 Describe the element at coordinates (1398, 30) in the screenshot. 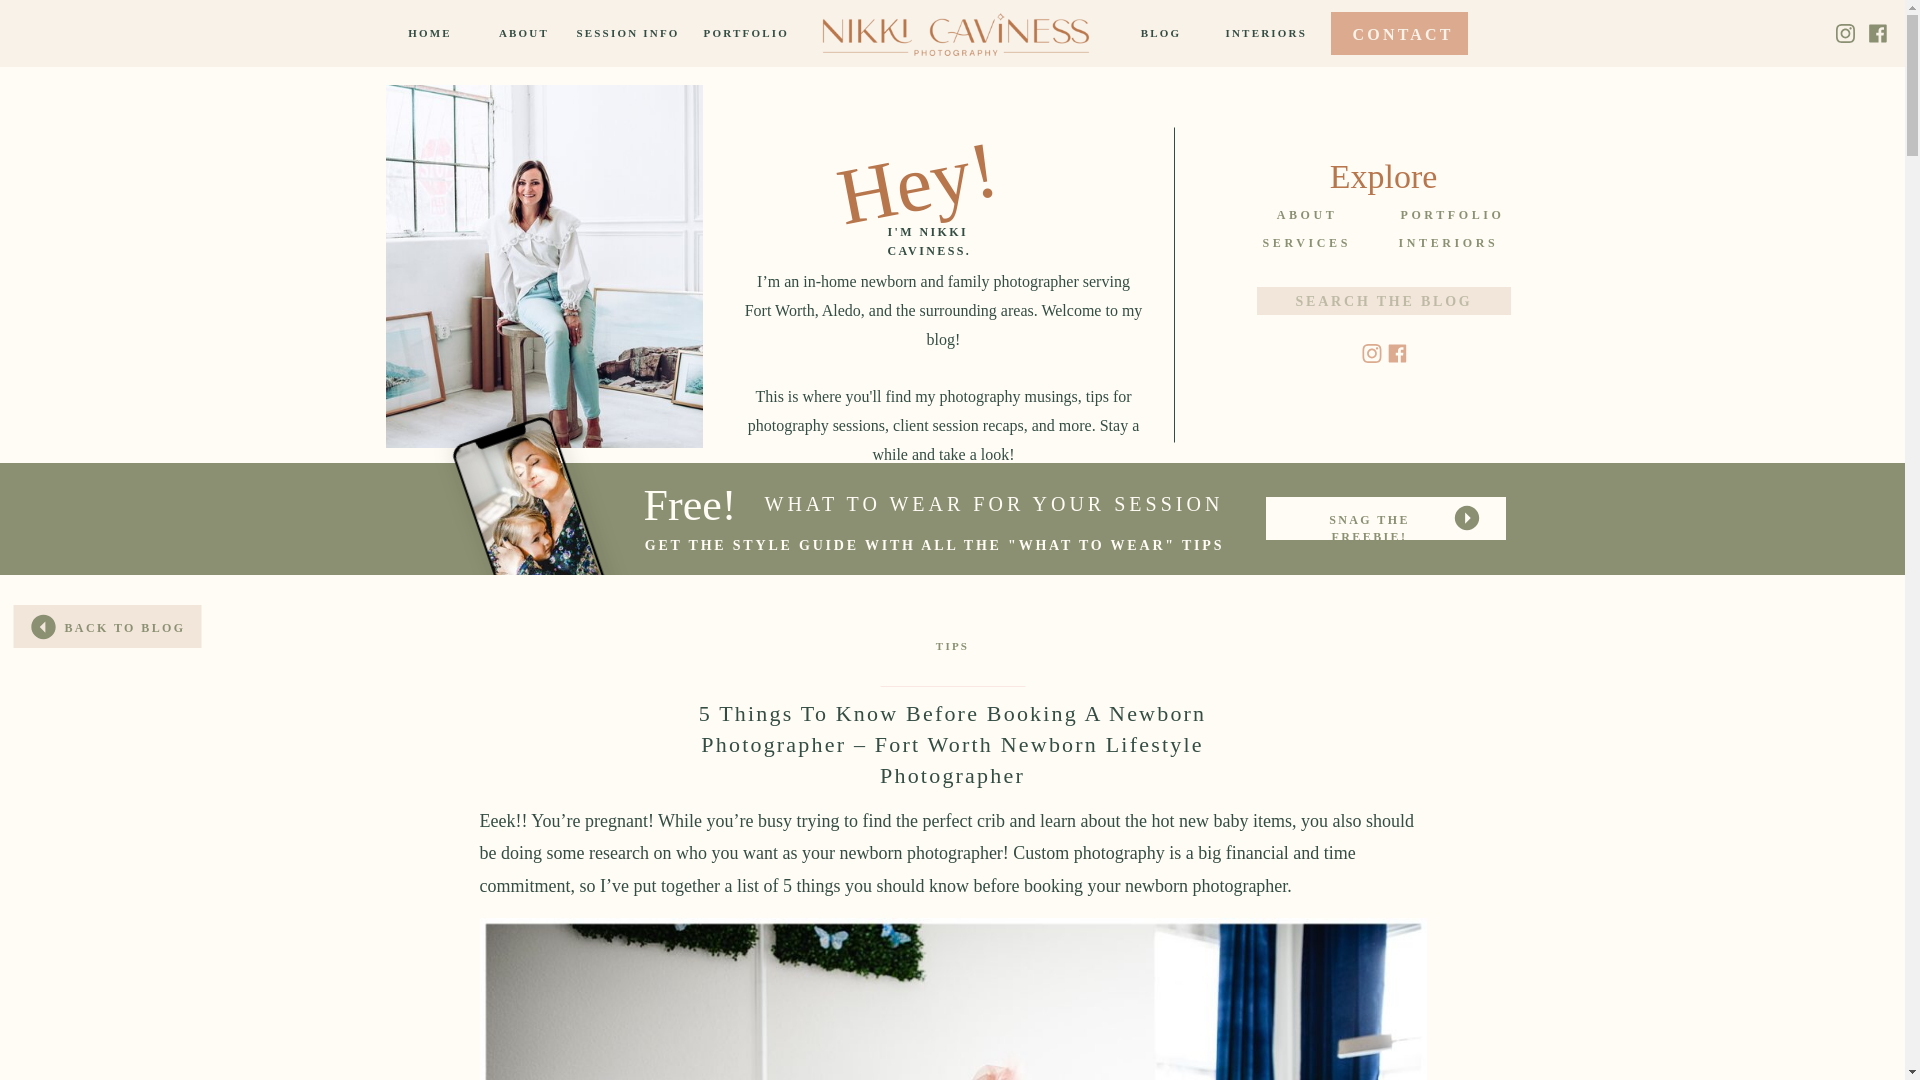

I see `CONTACT` at that location.